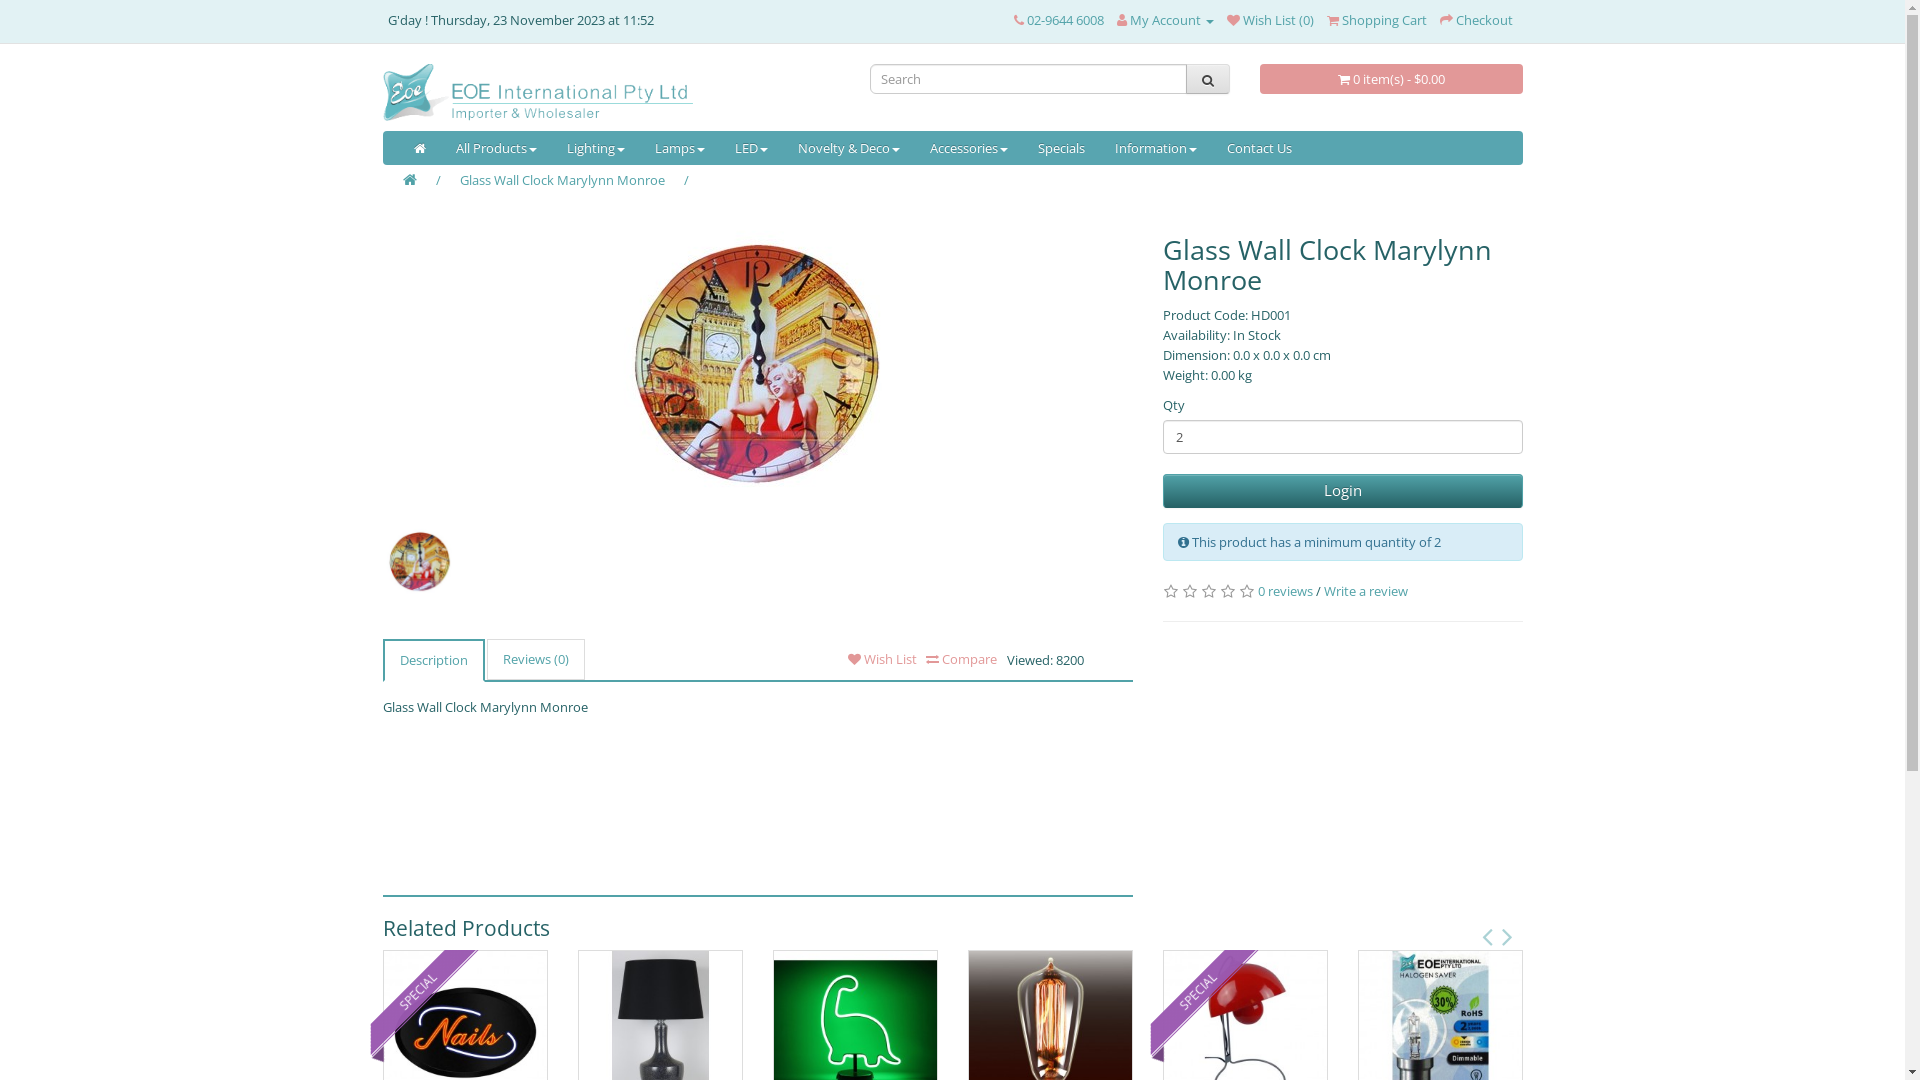 Image resolution: width=1920 pixels, height=1080 pixels. Describe the element at coordinates (1058, 20) in the screenshot. I see `02-9644 6008` at that location.